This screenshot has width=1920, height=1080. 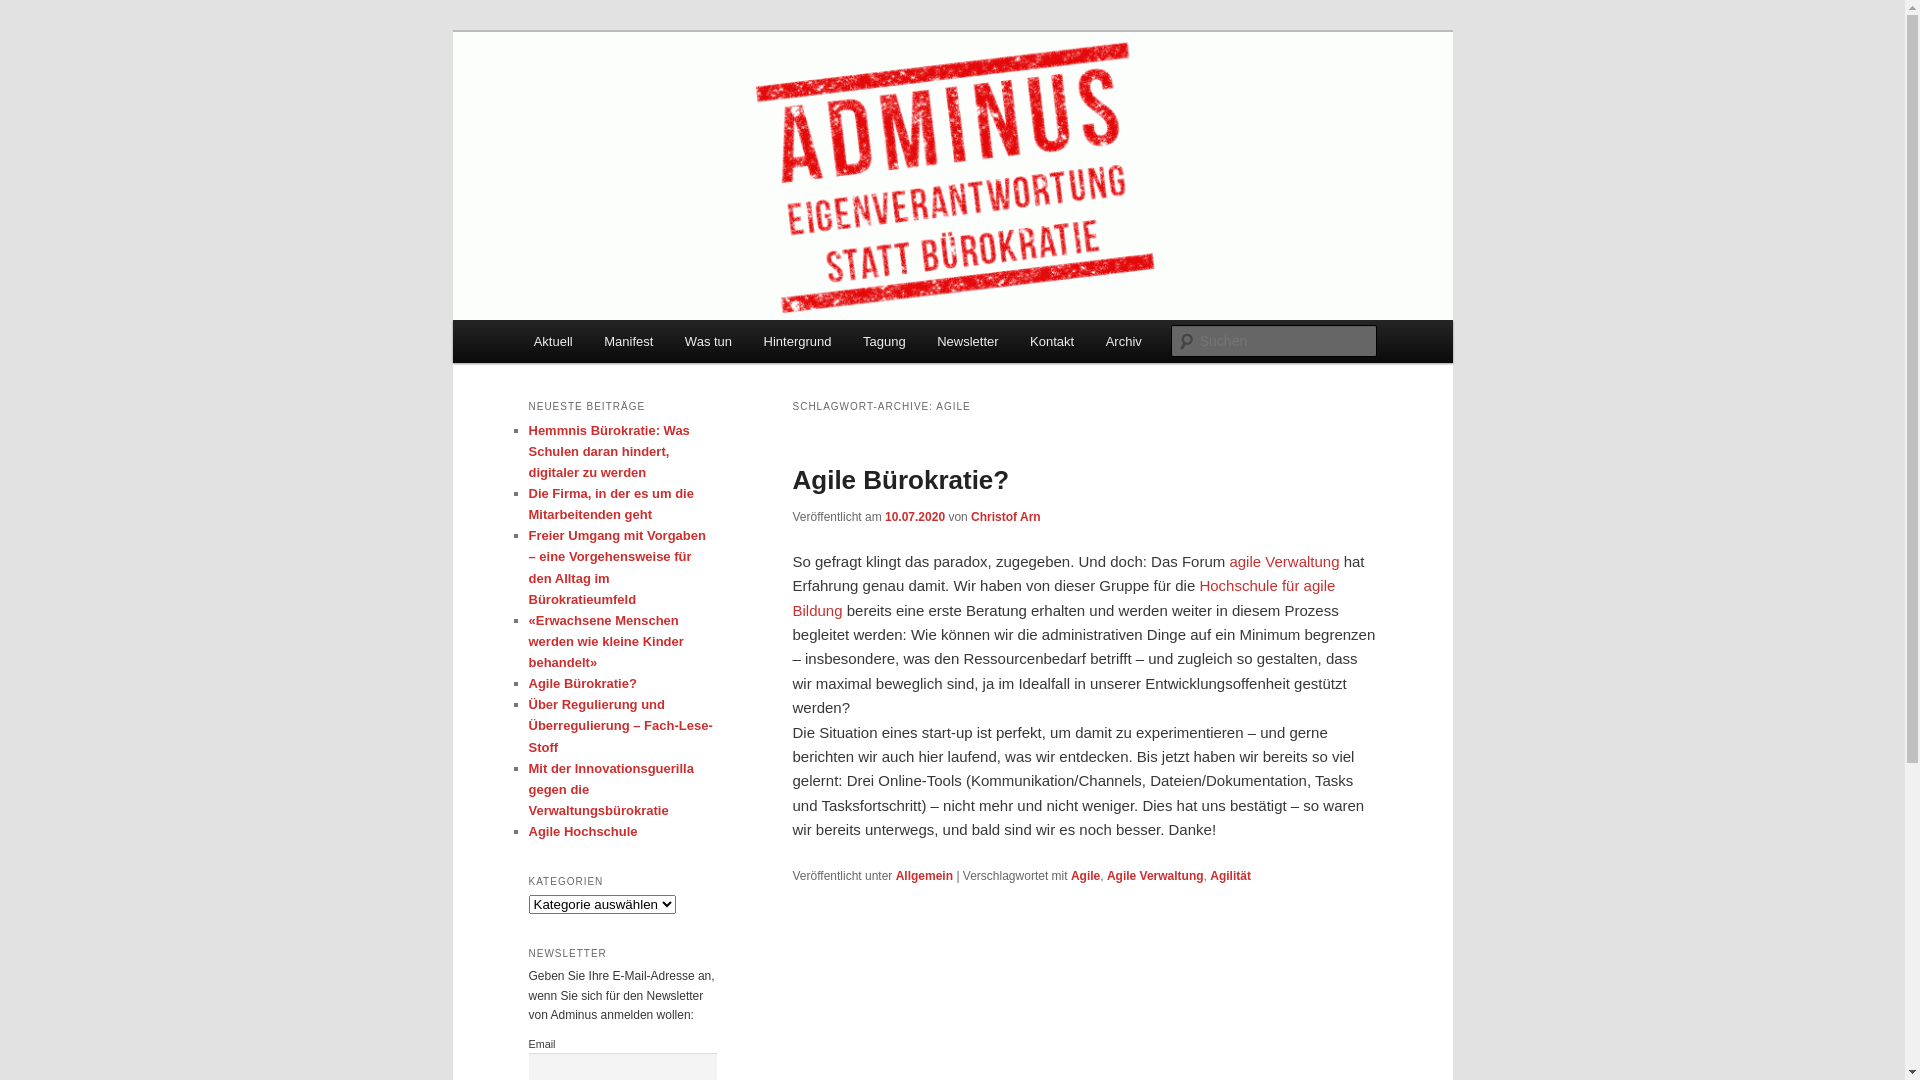 I want to click on agile Verwaltung, so click(x=1284, y=562).